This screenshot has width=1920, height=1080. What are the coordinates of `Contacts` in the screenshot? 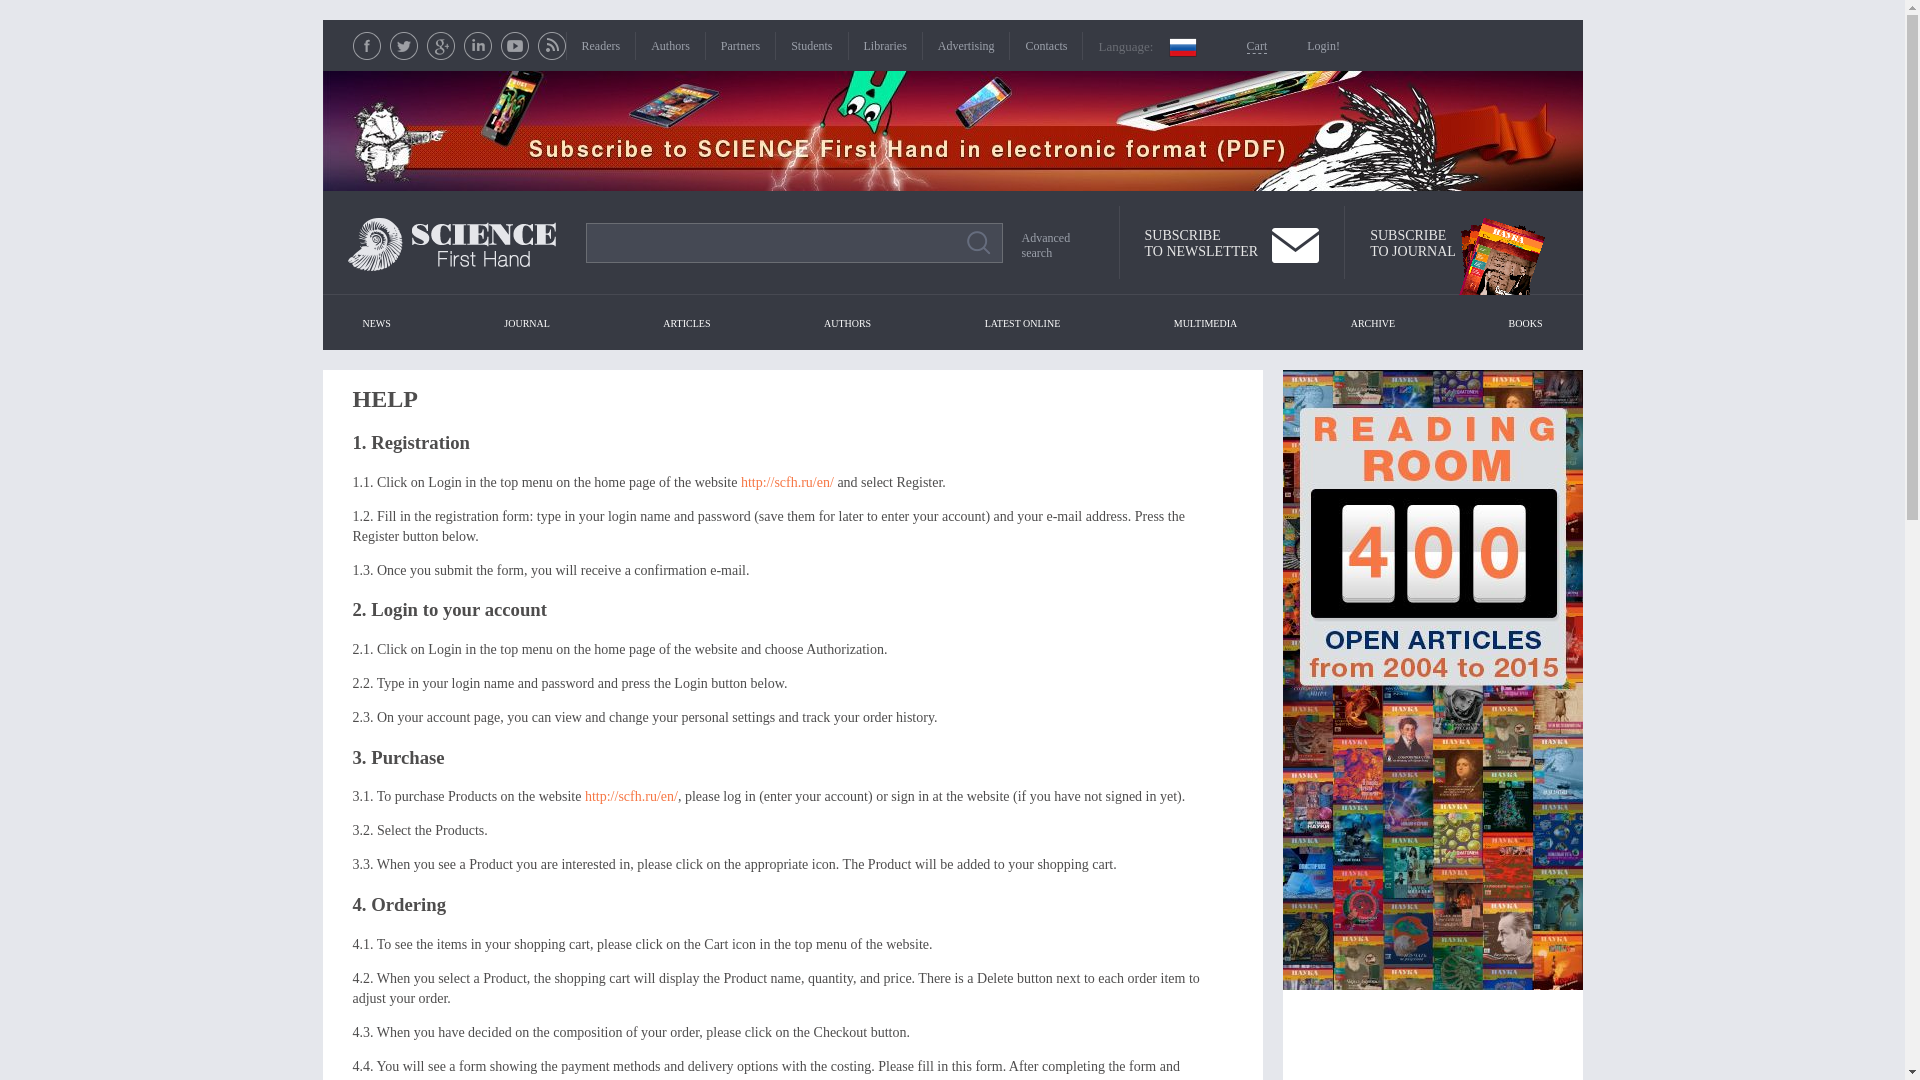 It's located at (1046, 45).